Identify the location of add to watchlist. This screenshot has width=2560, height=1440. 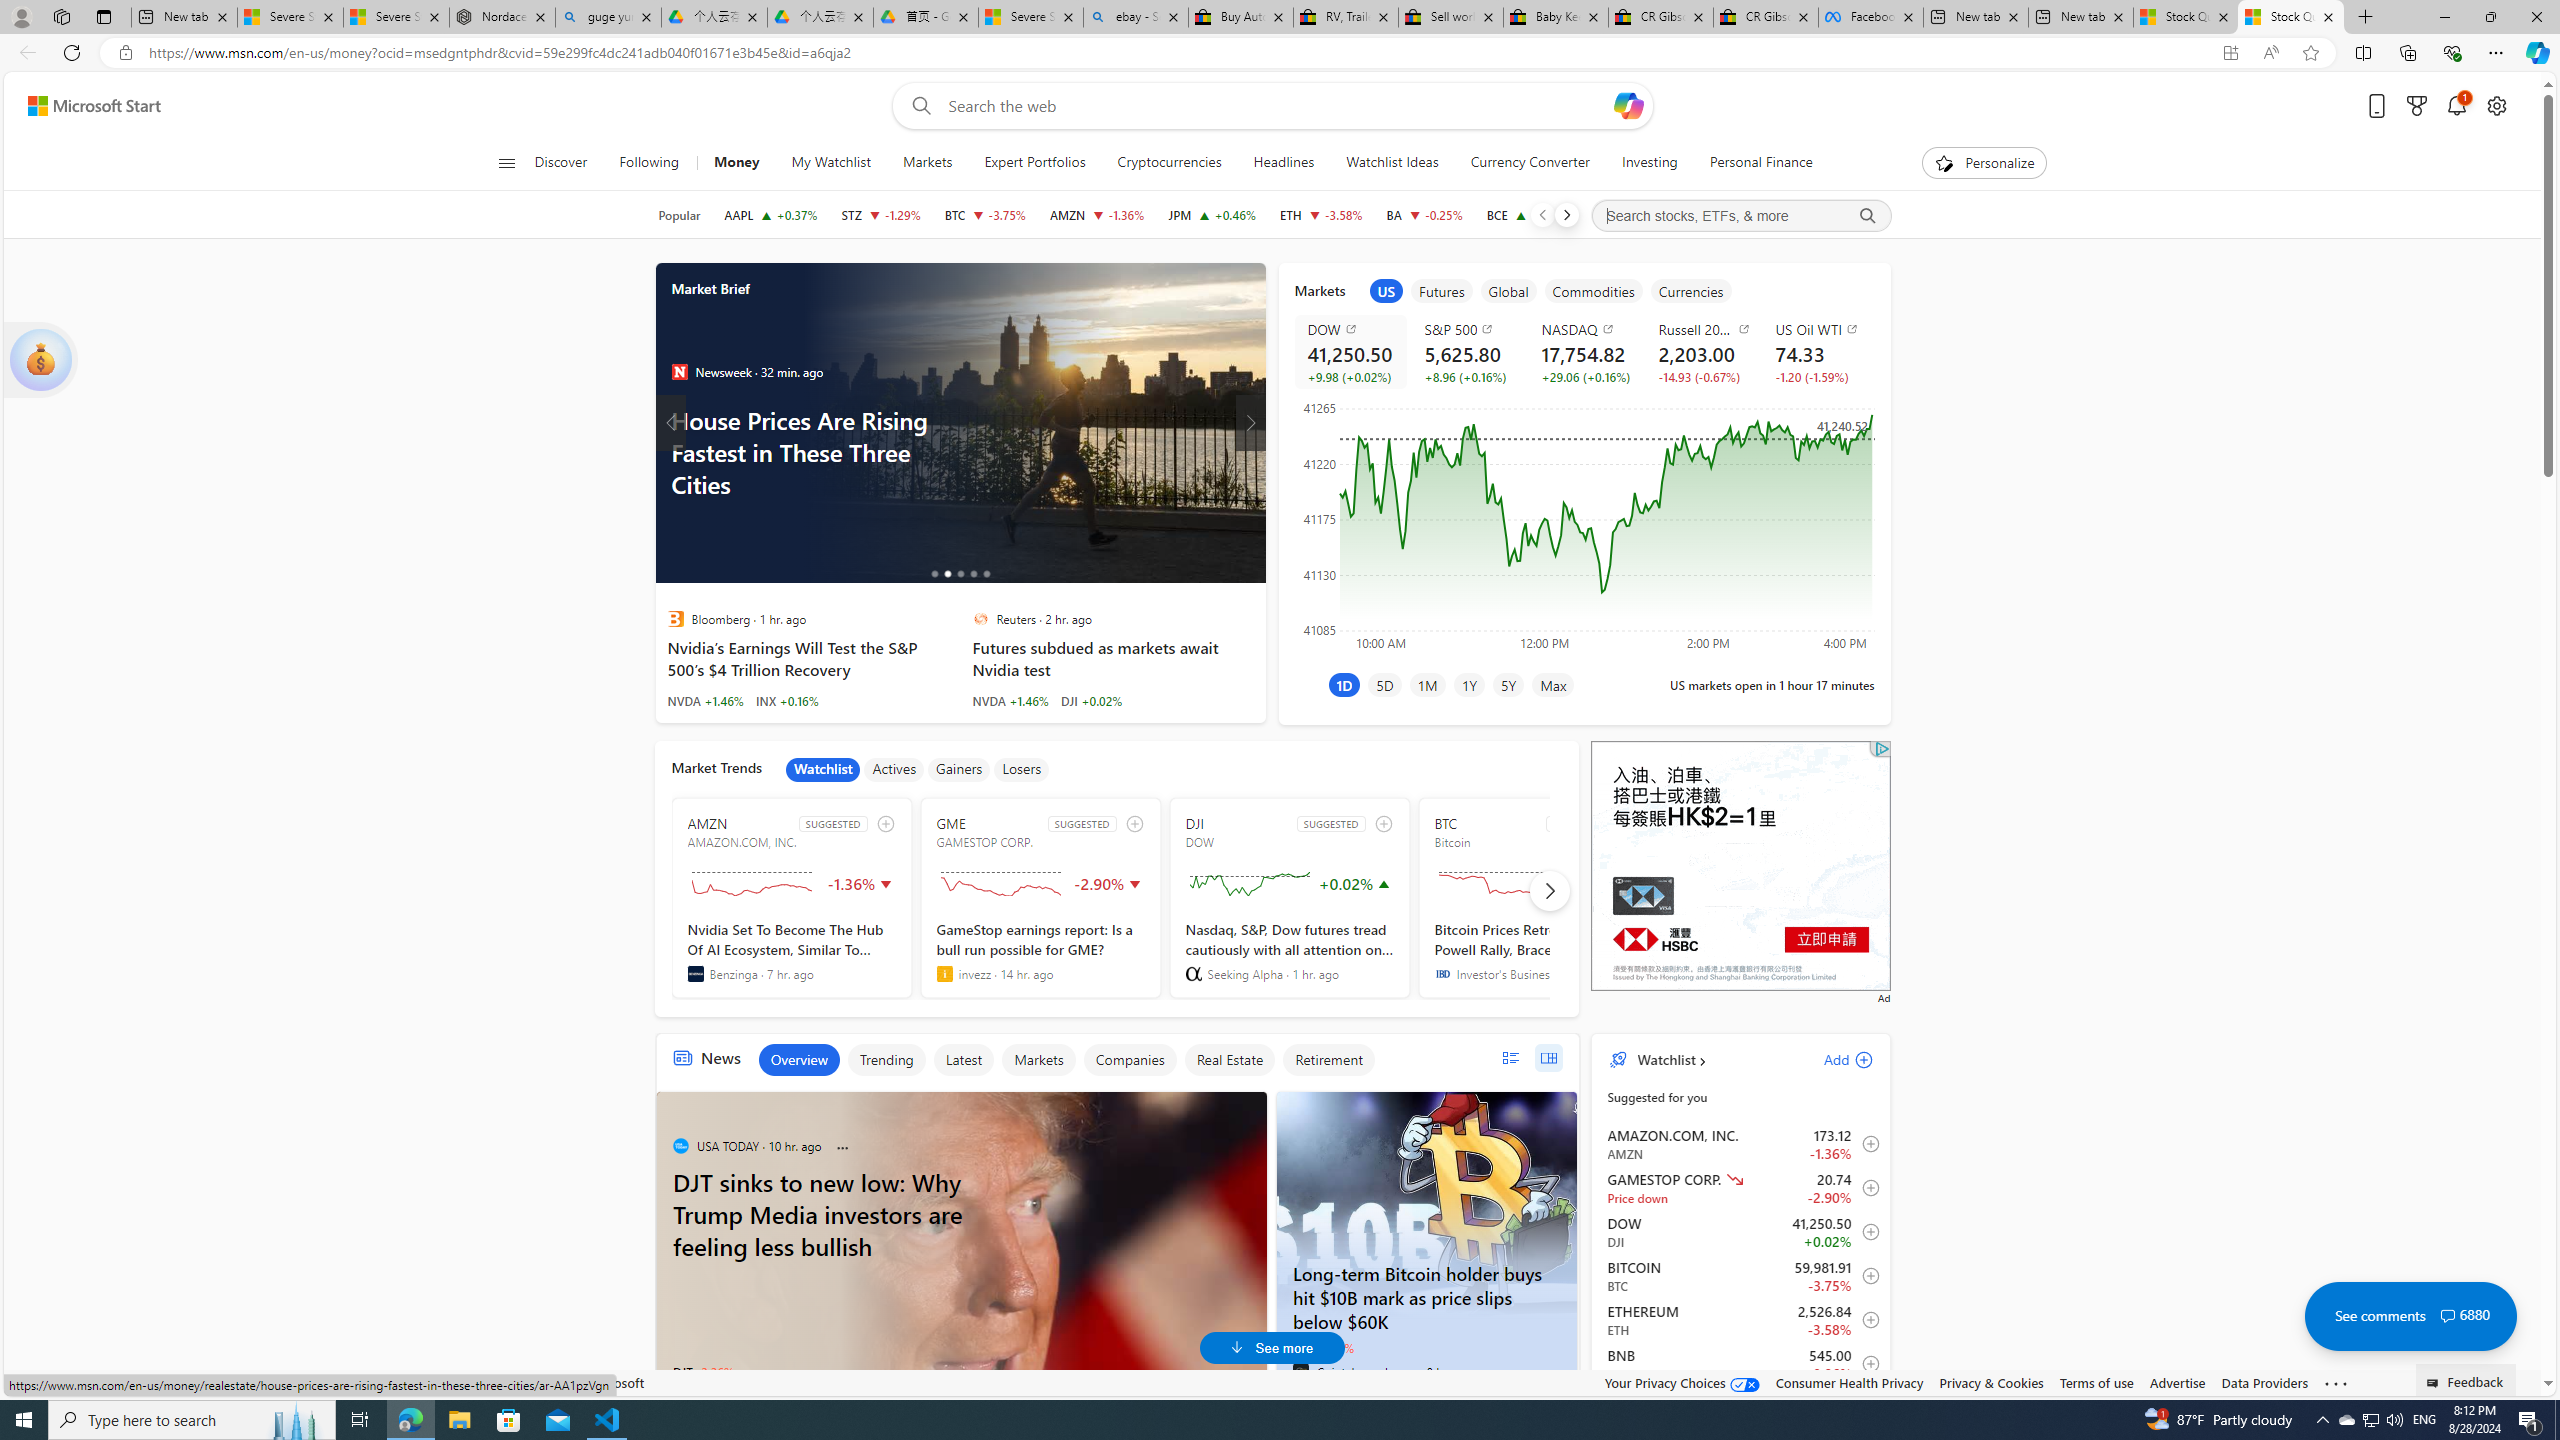
(1382, 823).